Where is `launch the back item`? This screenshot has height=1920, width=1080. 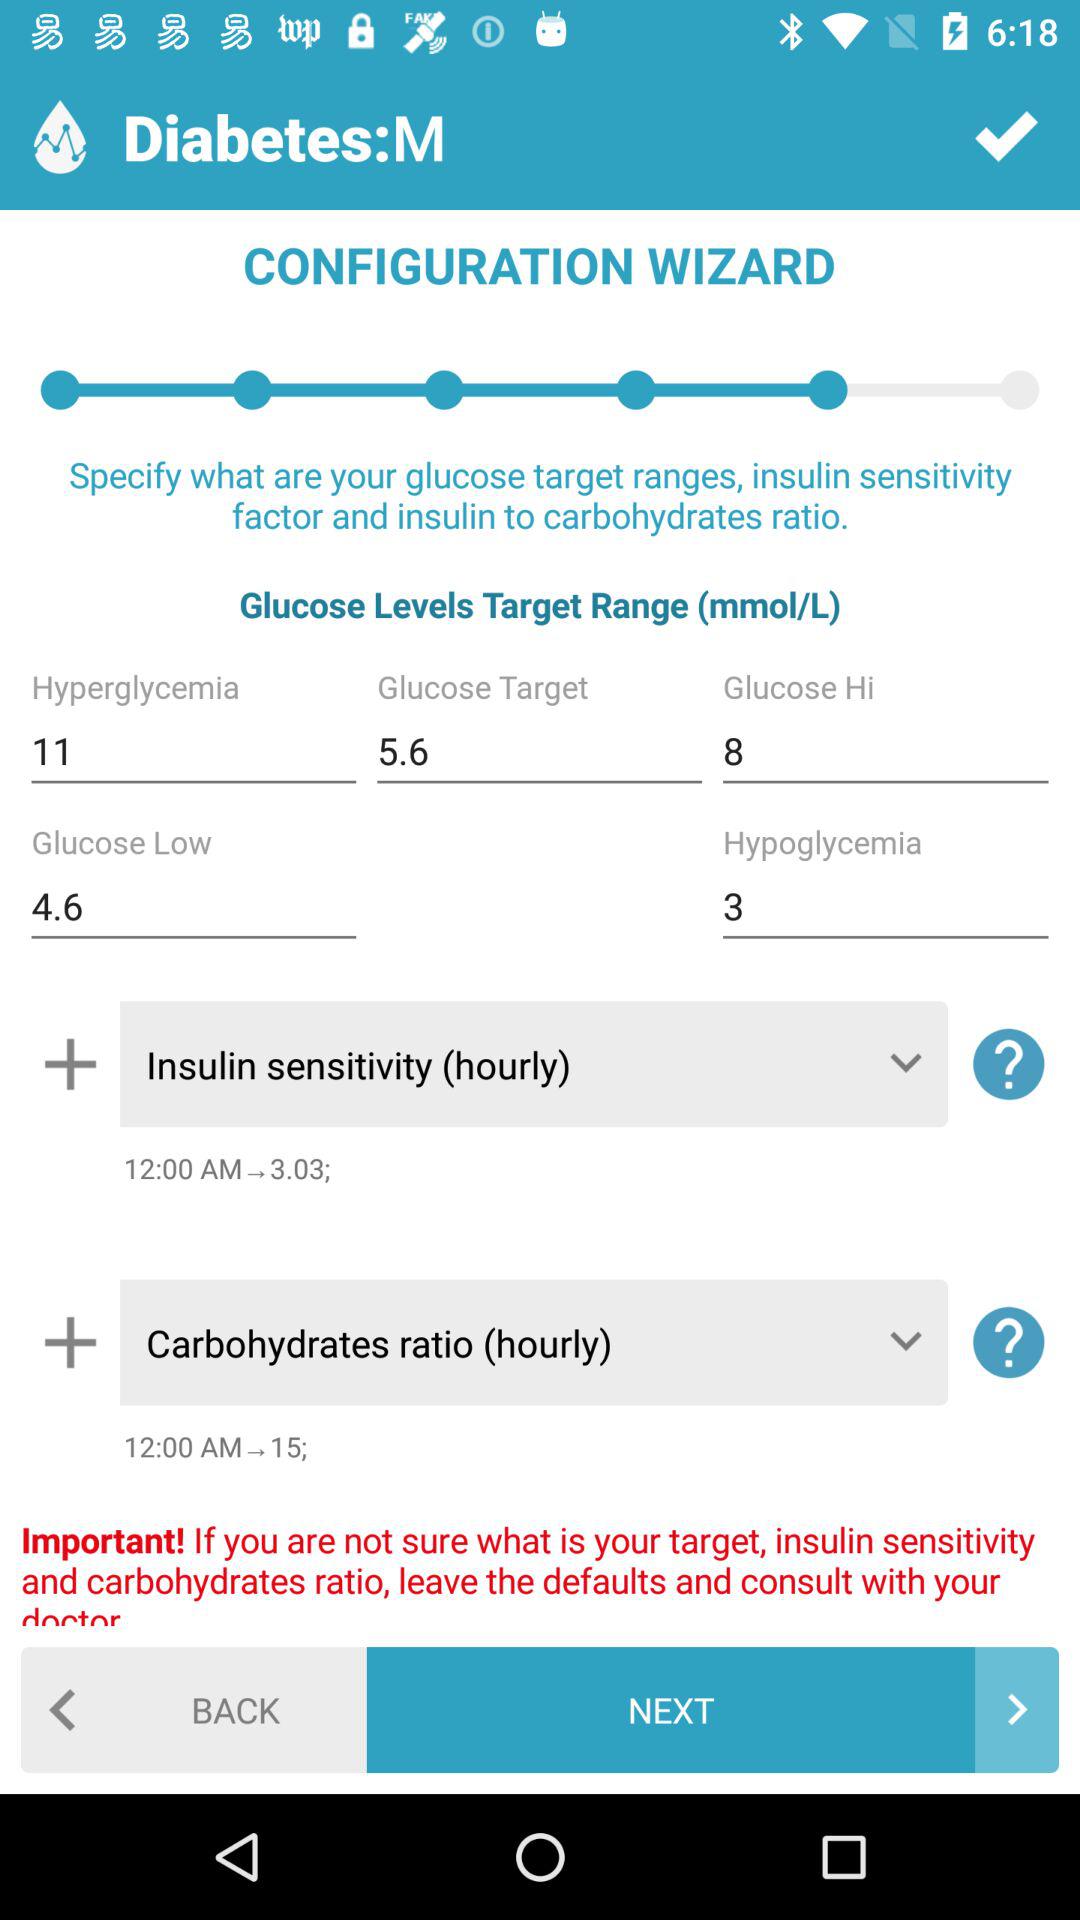 launch the back item is located at coordinates (194, 1710).